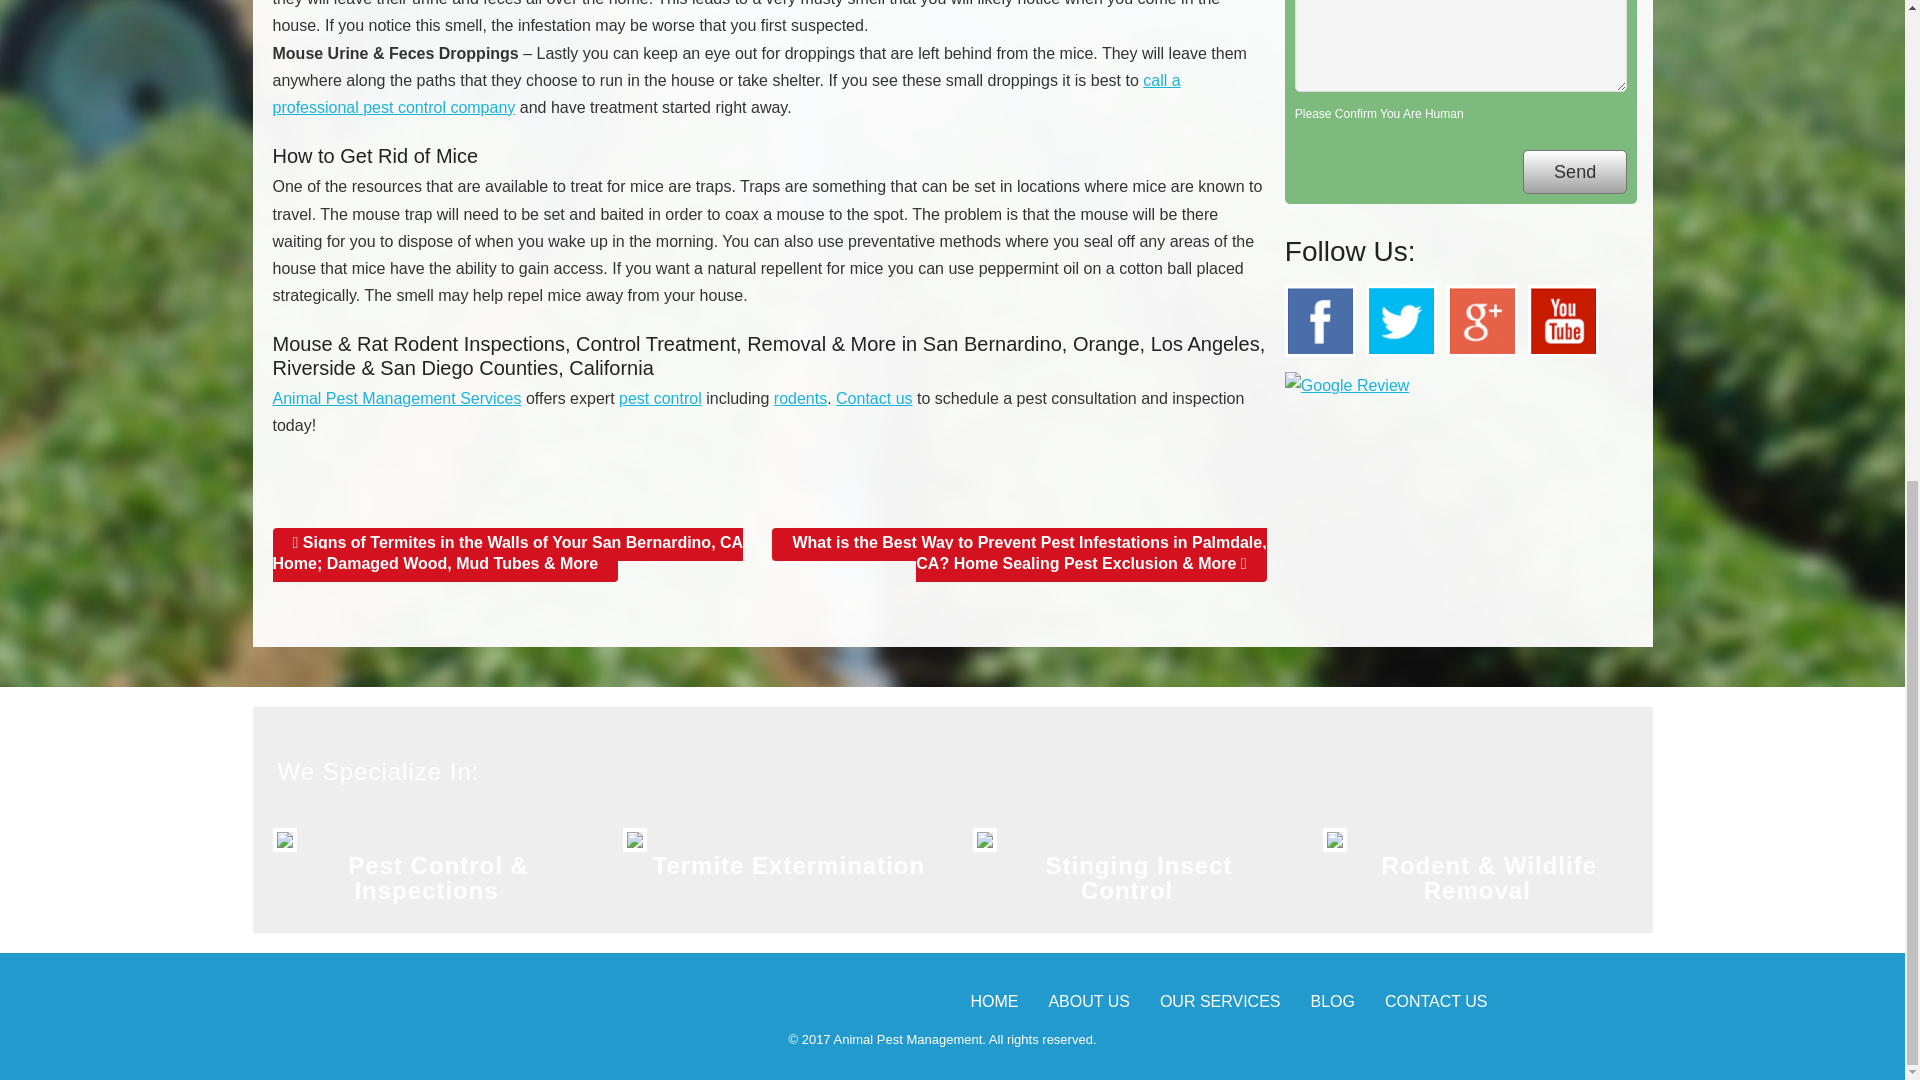  I want to click on call a professional pest control company, so click(726, 94).